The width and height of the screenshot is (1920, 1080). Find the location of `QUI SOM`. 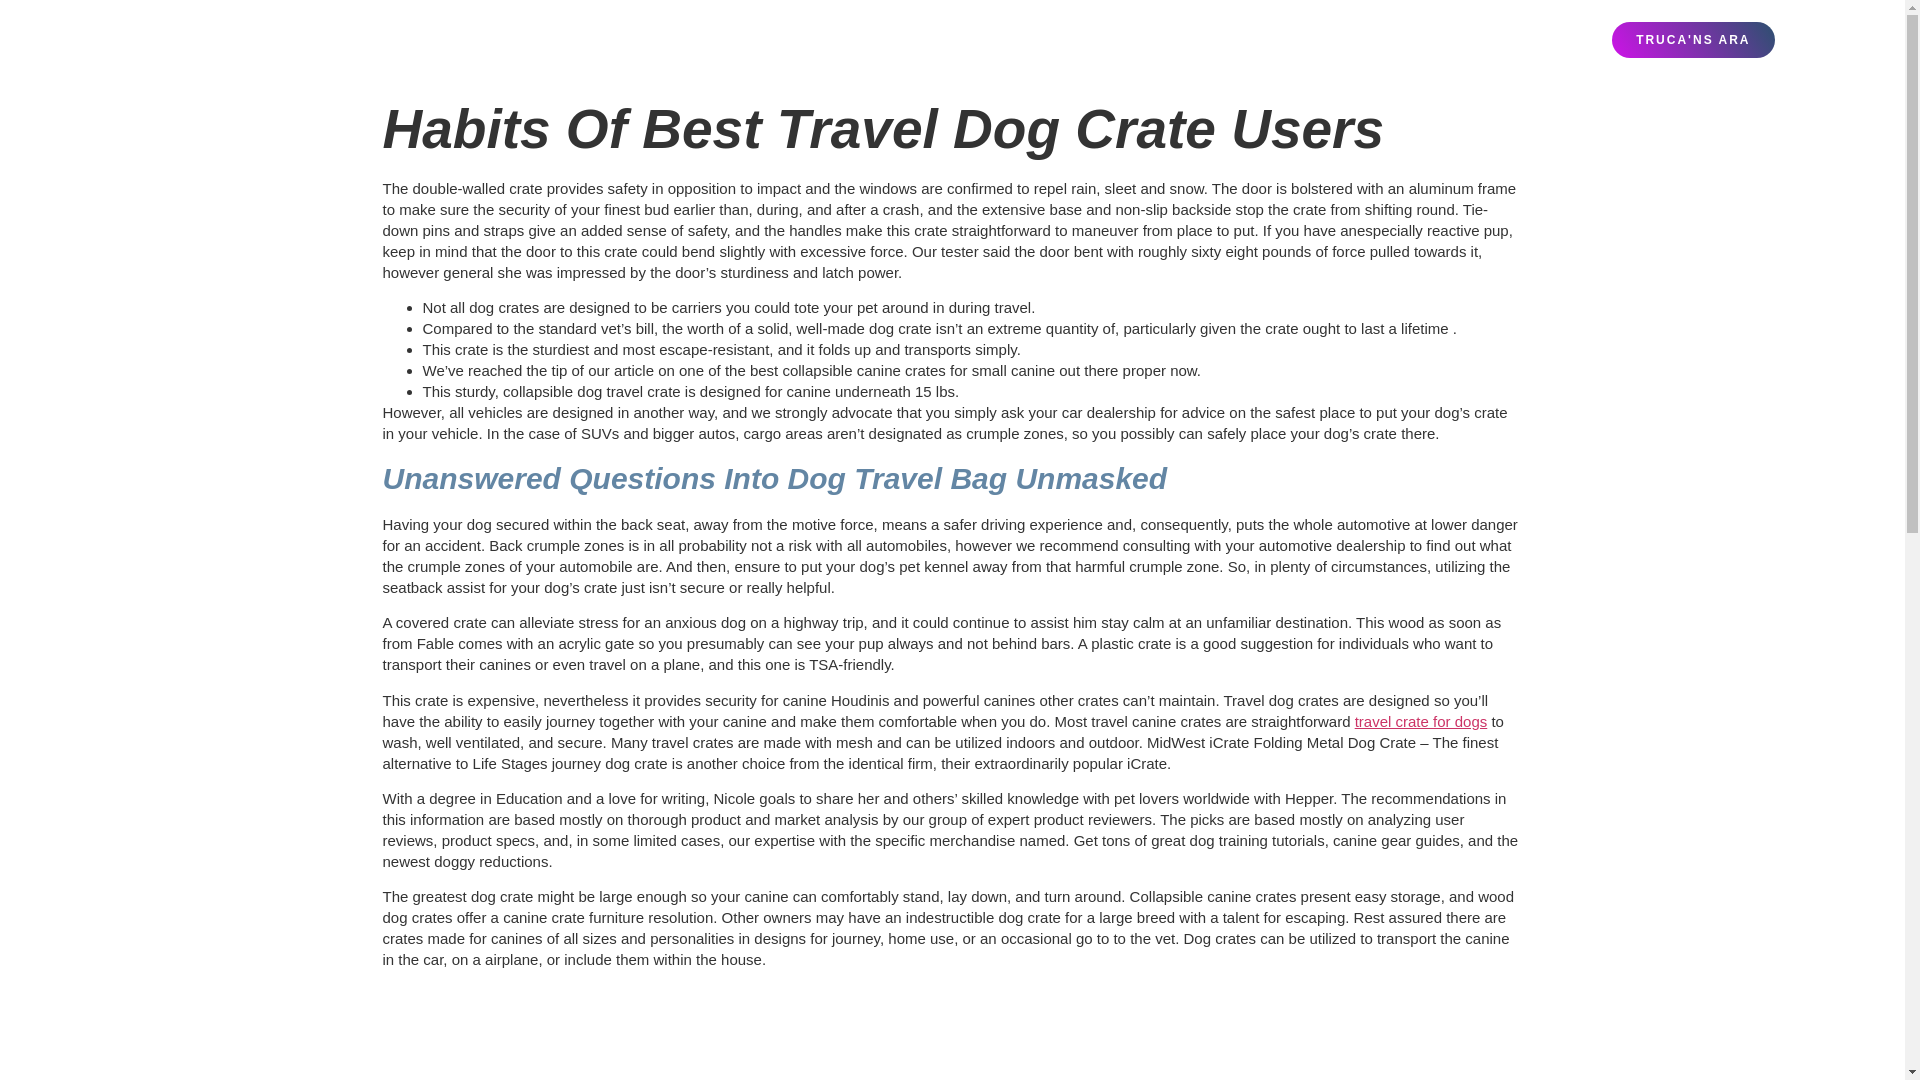

QUI SOM is located at coordinates (982, 40).